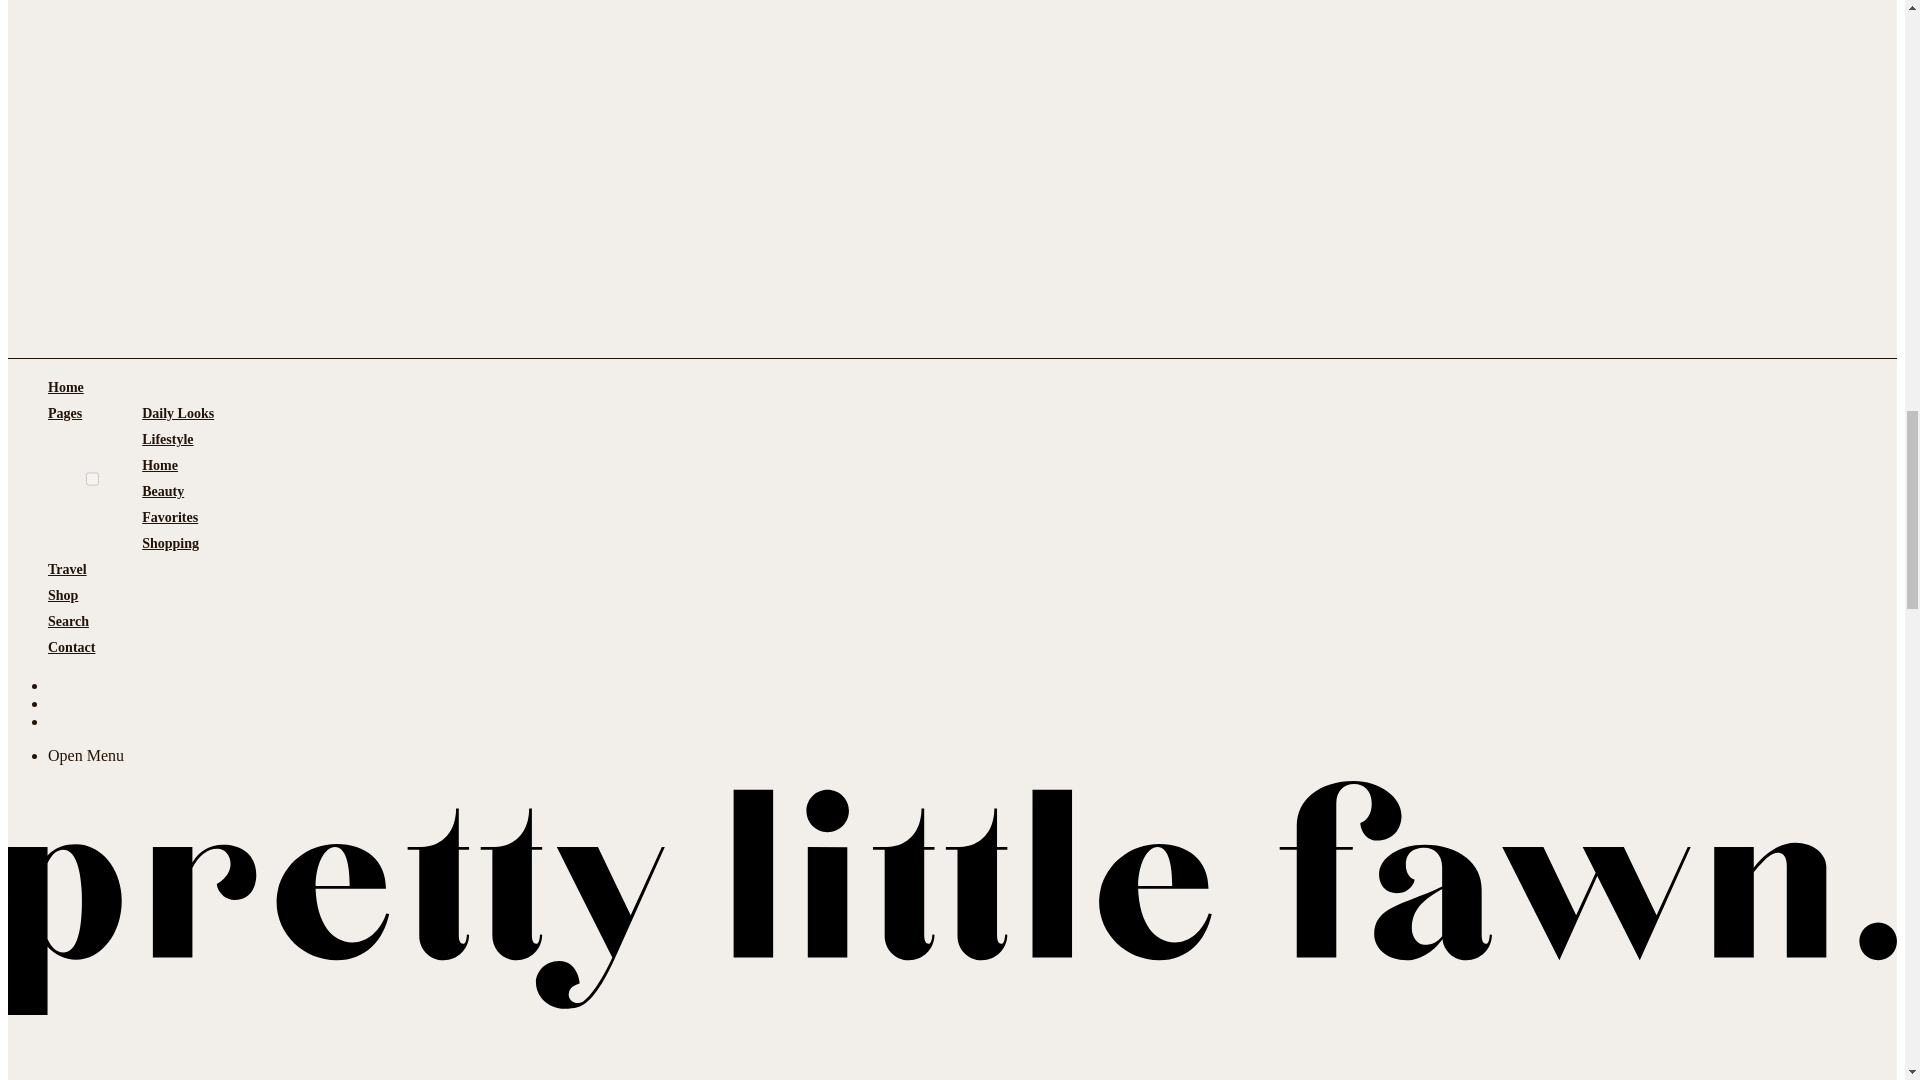 The width and height of the screenshot is (1920, 1080). Describe the element at coordinates (170, 544) in the screenshot. I see `Shopping` at that location.